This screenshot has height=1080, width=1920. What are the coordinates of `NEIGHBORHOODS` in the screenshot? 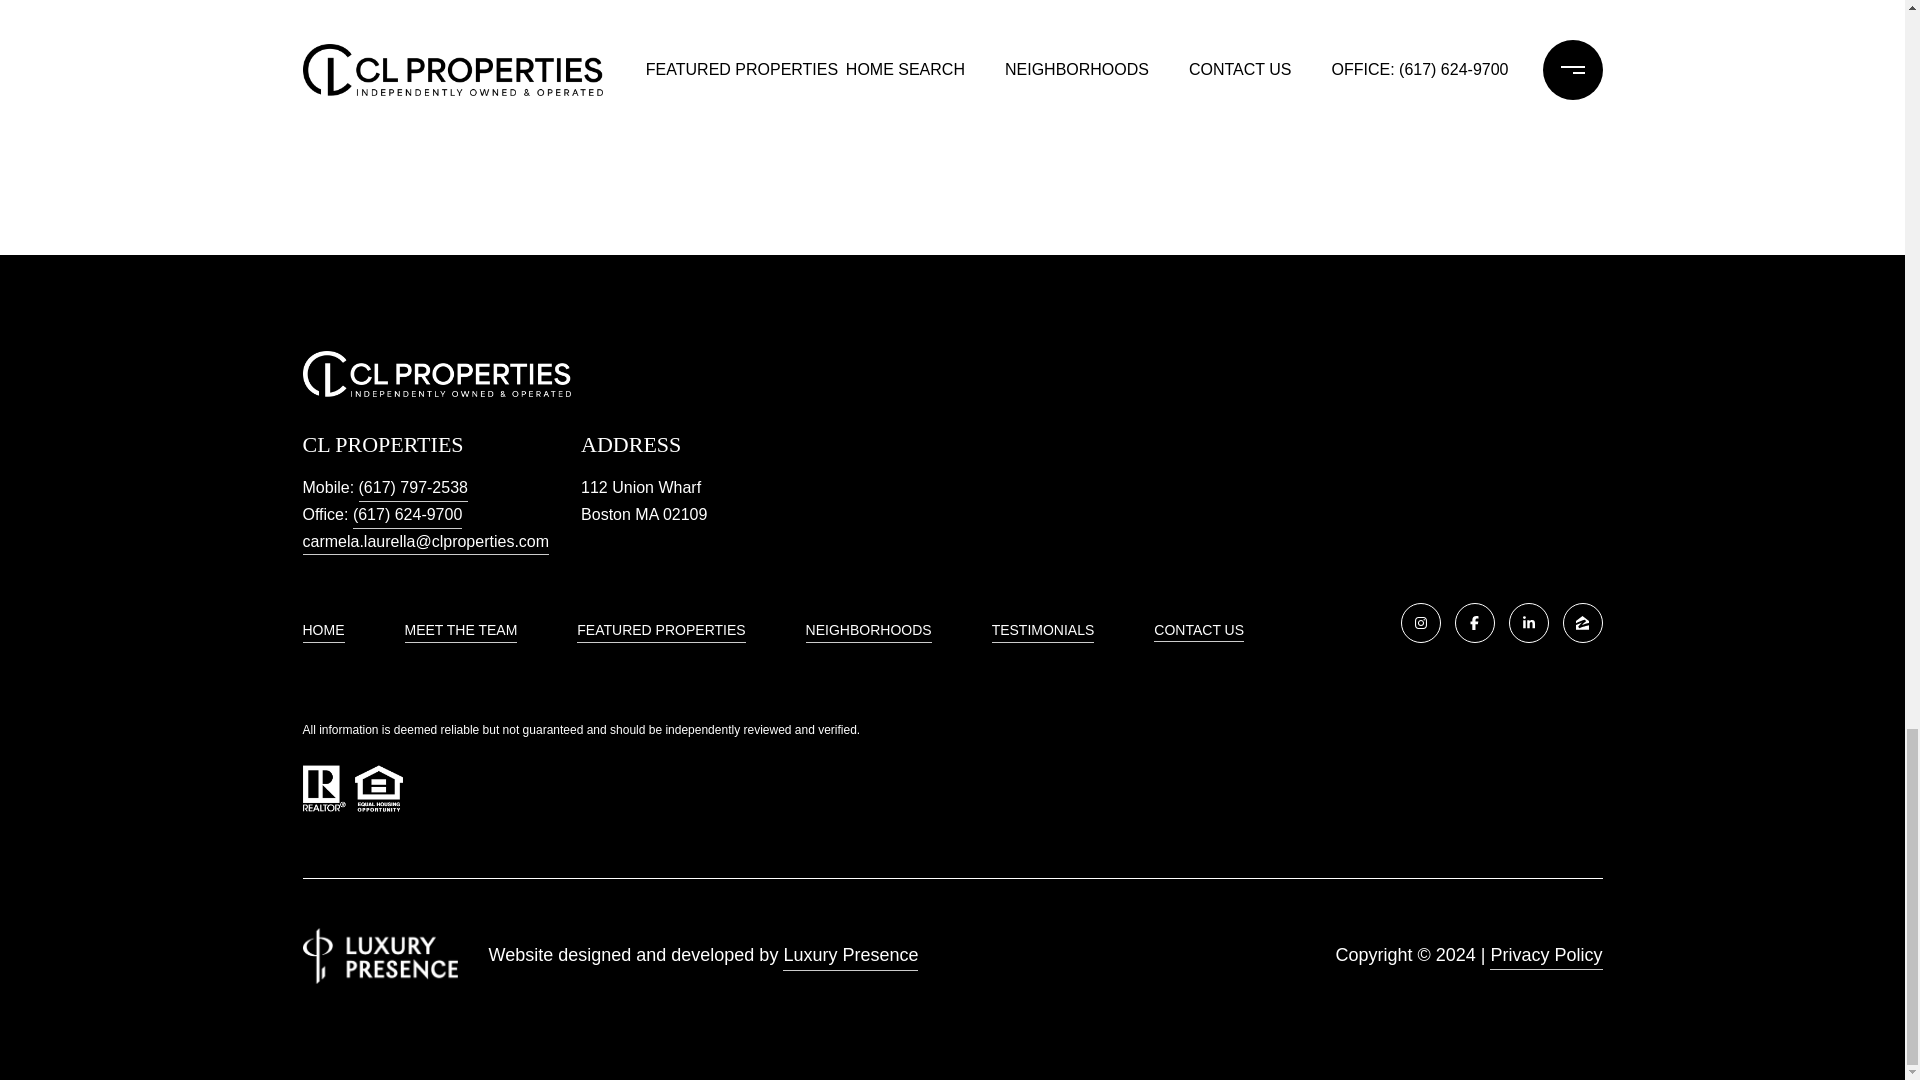 It's located at (868, 632).